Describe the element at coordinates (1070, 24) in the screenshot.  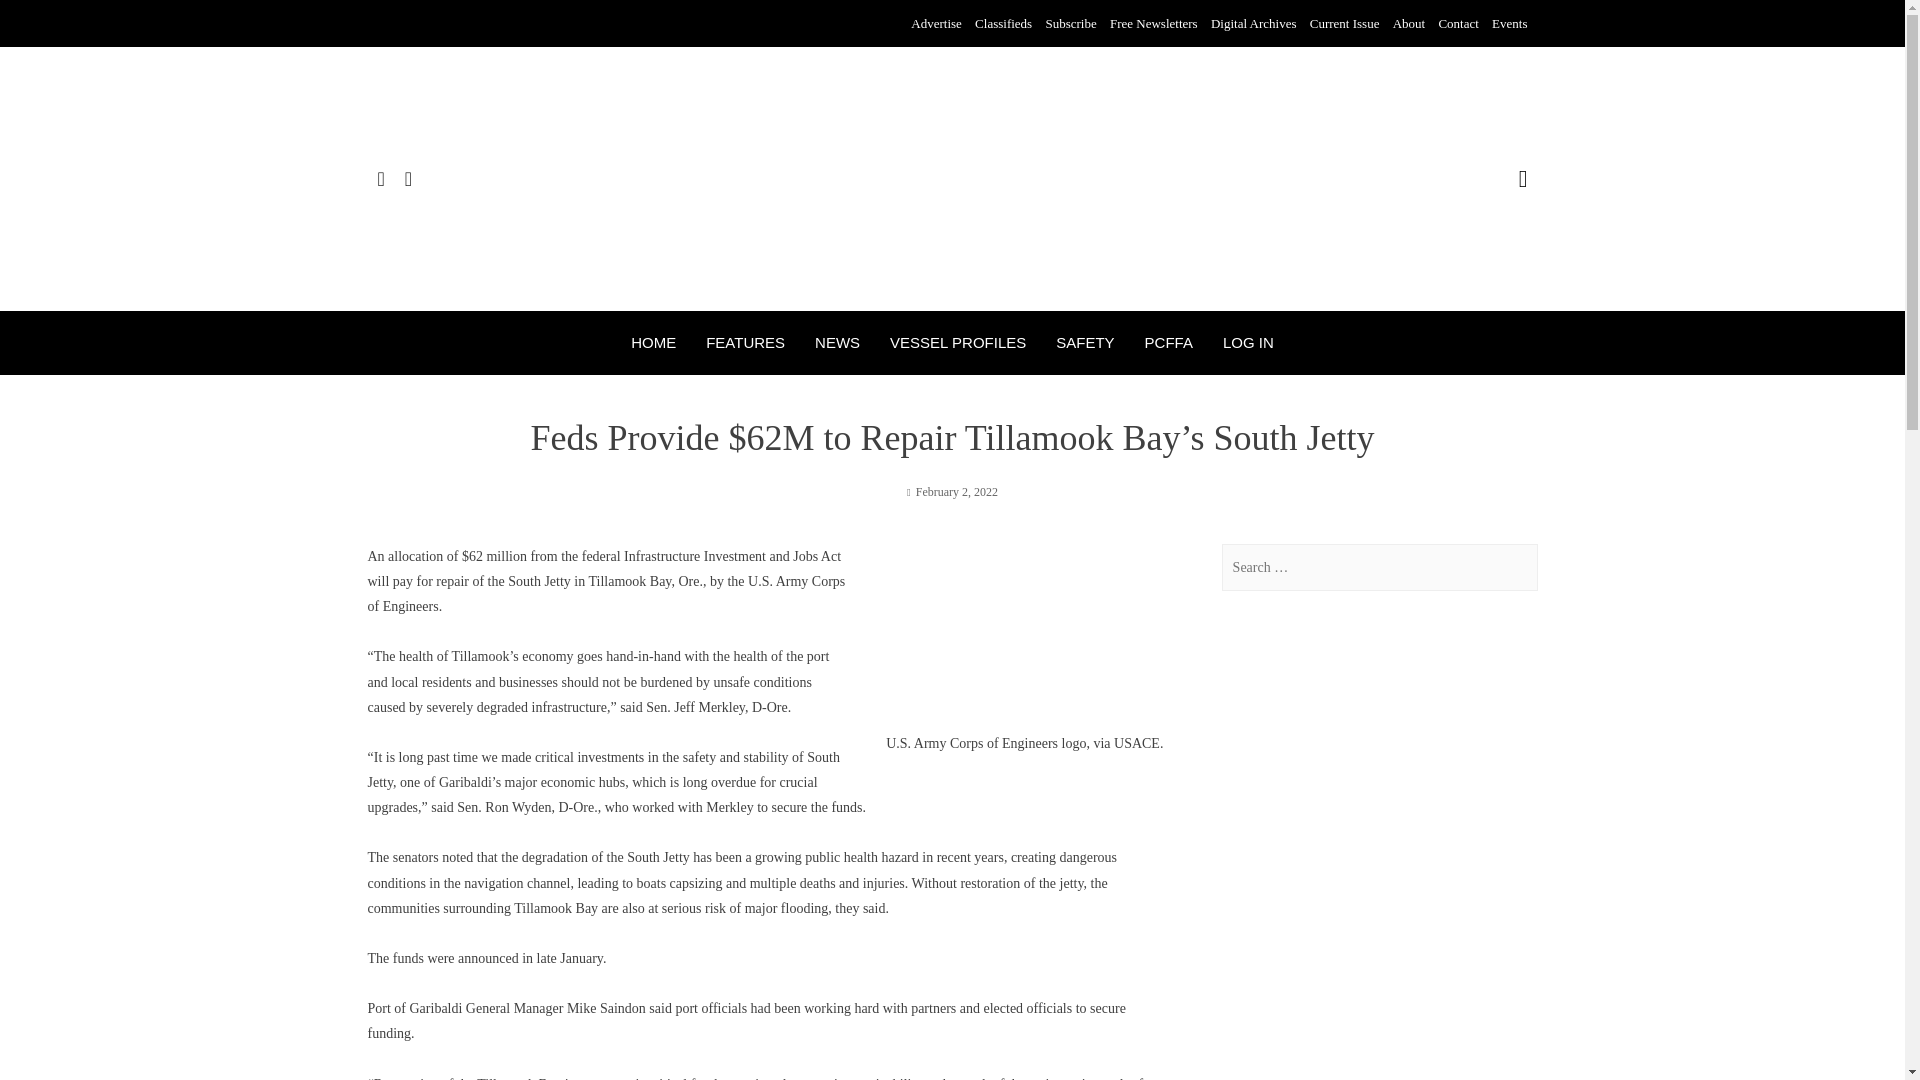
I see `Subscribe` at that location.